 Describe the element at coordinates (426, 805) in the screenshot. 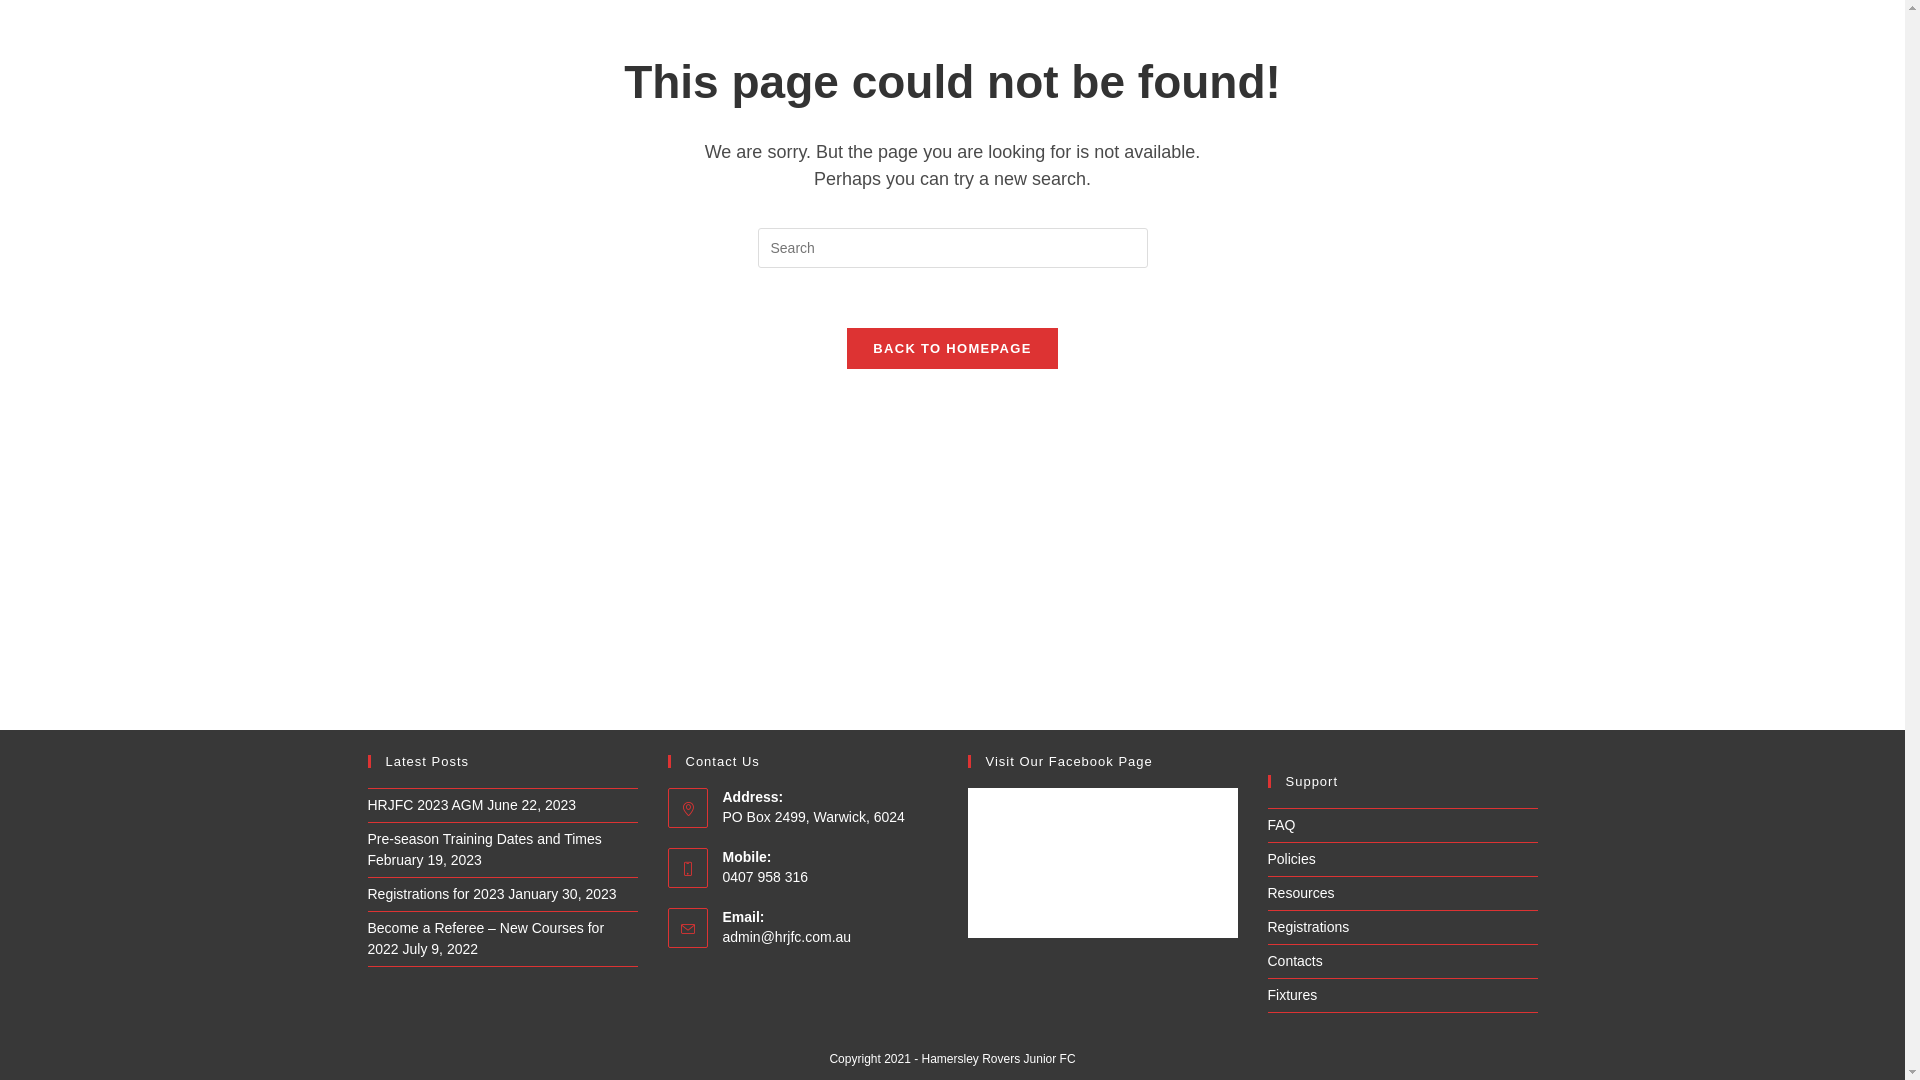

I see `HRJFC 2023 AGM` at that location.